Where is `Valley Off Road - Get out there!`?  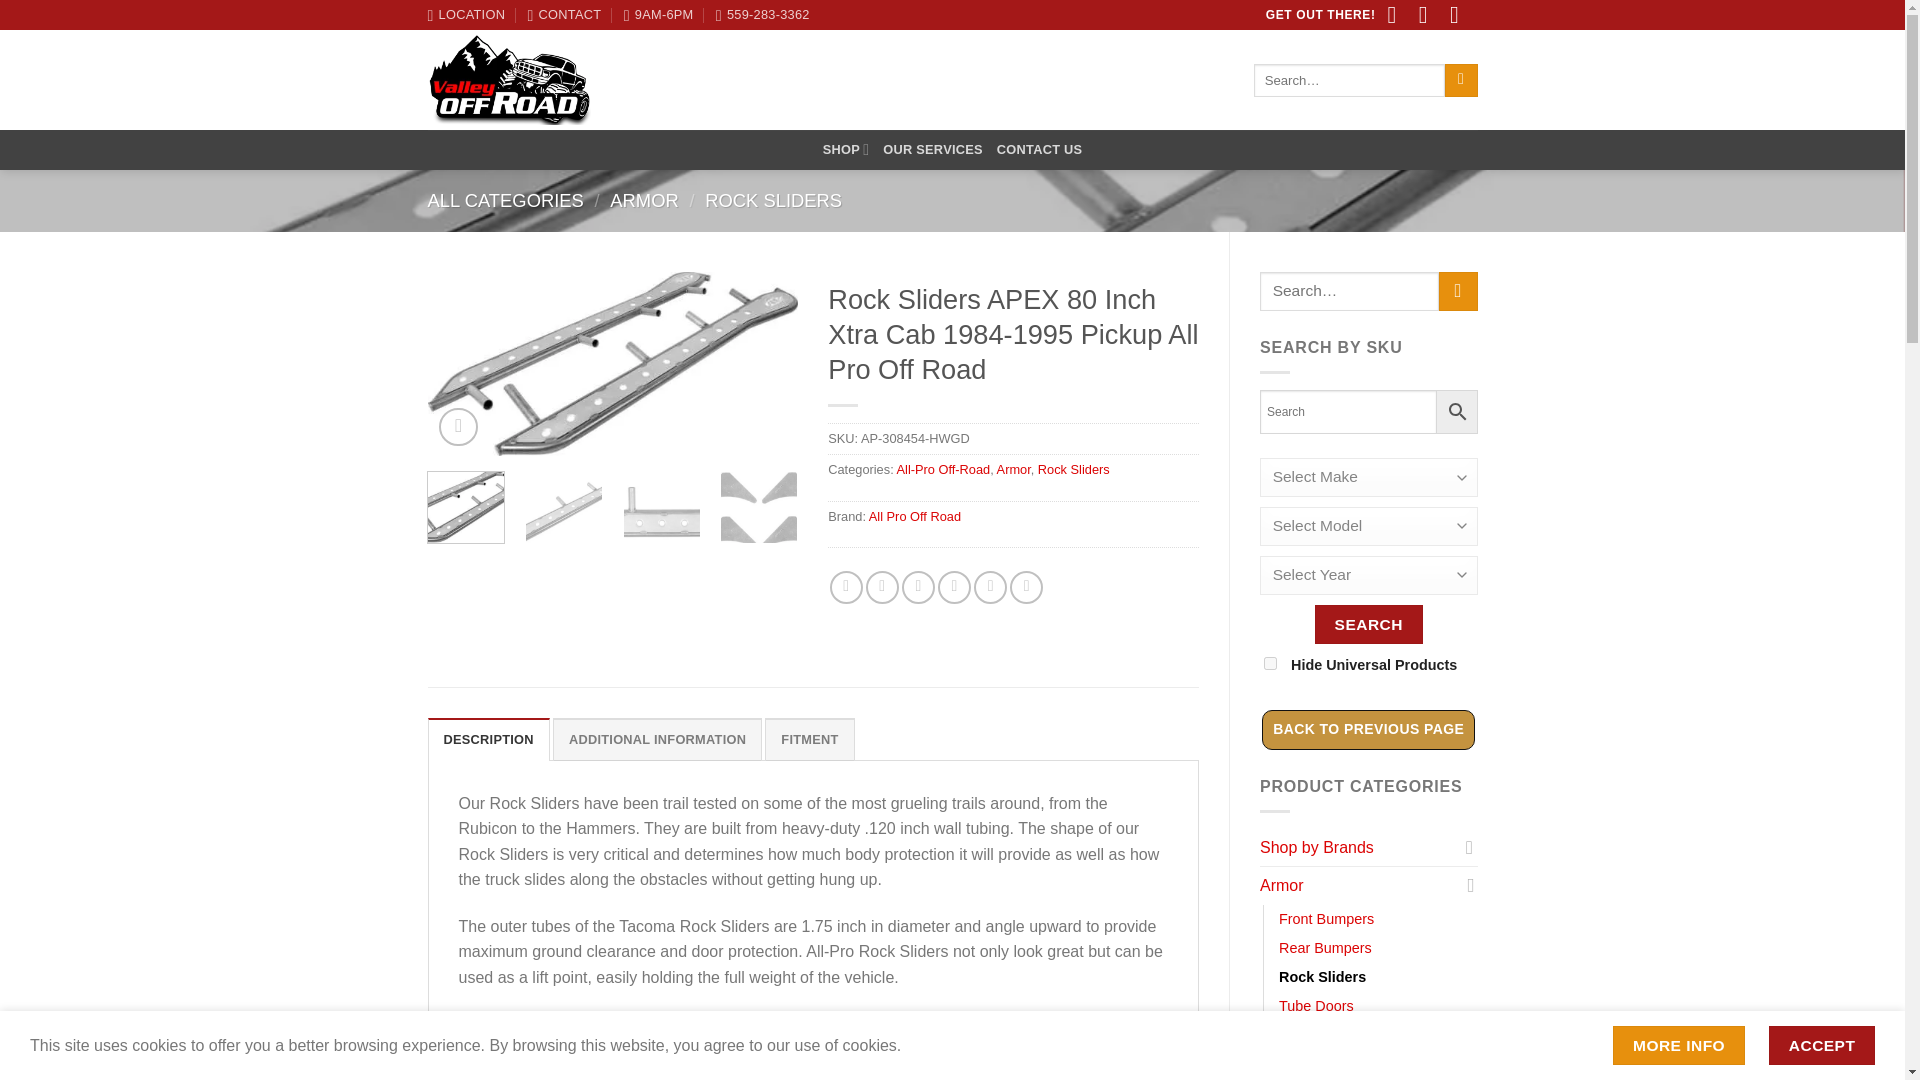 Valley Off Road - Get out there! is located at coordinates (510, 80).